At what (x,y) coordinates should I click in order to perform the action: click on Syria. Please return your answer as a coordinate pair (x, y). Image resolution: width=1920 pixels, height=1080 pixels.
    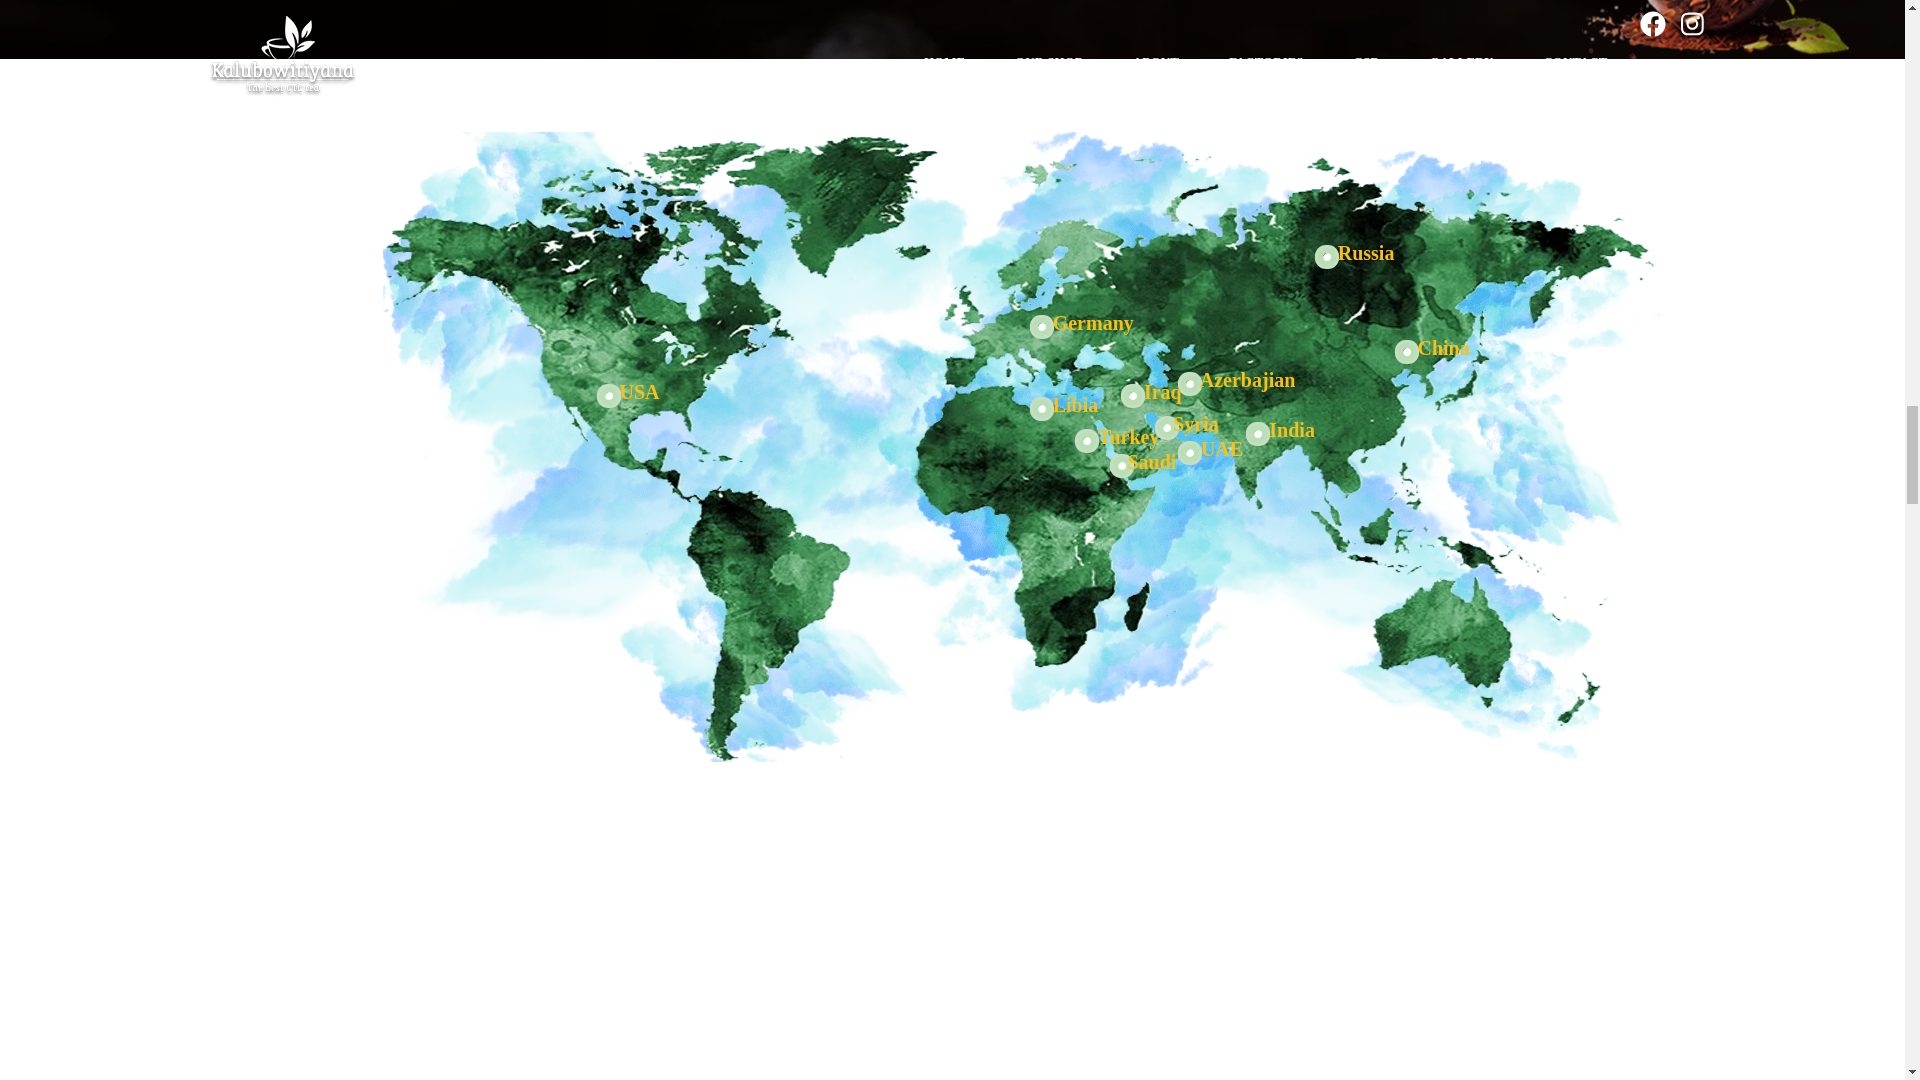
    Looking at the image, I should click on (1167, 428).